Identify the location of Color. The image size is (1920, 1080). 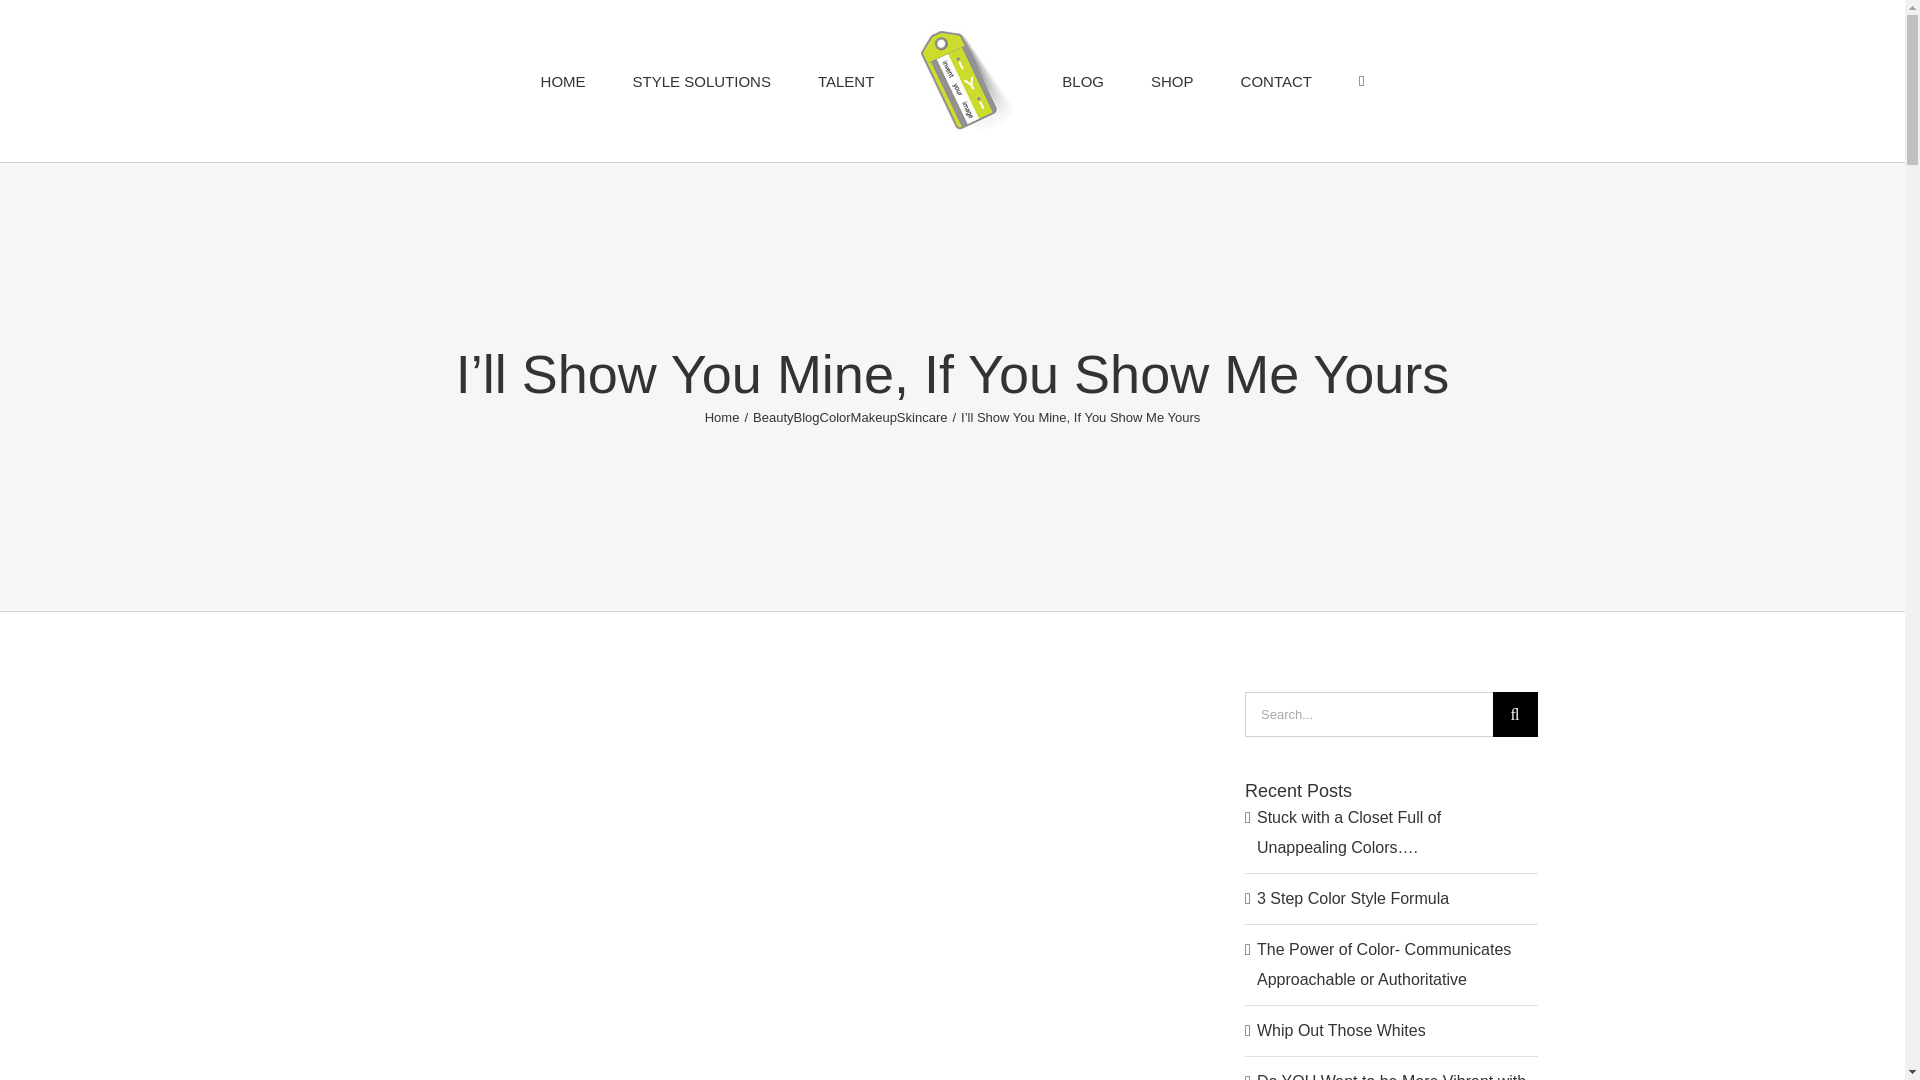
(834, 418).